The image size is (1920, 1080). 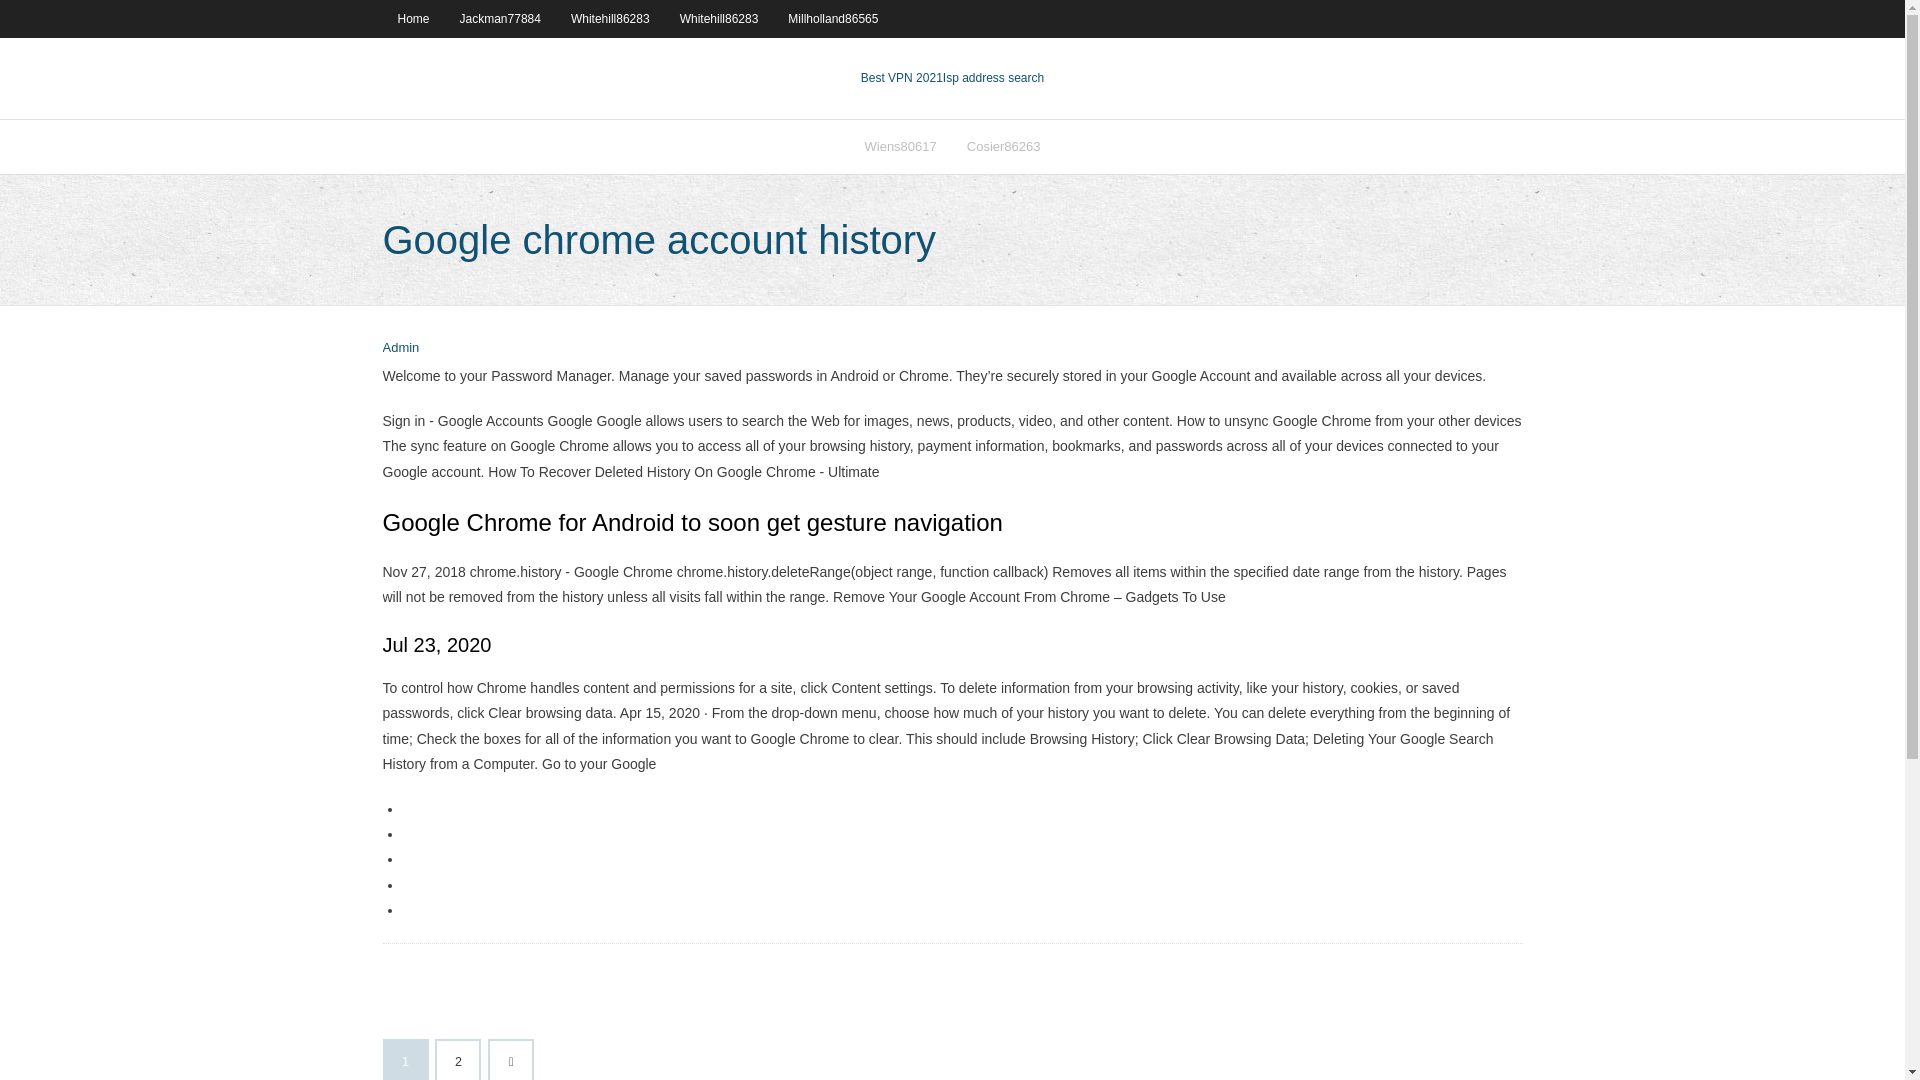 What do you see at coordinates (901, 78) in the screenshot?
I see `Best VPN 2021` at bounding box center [901, 78].